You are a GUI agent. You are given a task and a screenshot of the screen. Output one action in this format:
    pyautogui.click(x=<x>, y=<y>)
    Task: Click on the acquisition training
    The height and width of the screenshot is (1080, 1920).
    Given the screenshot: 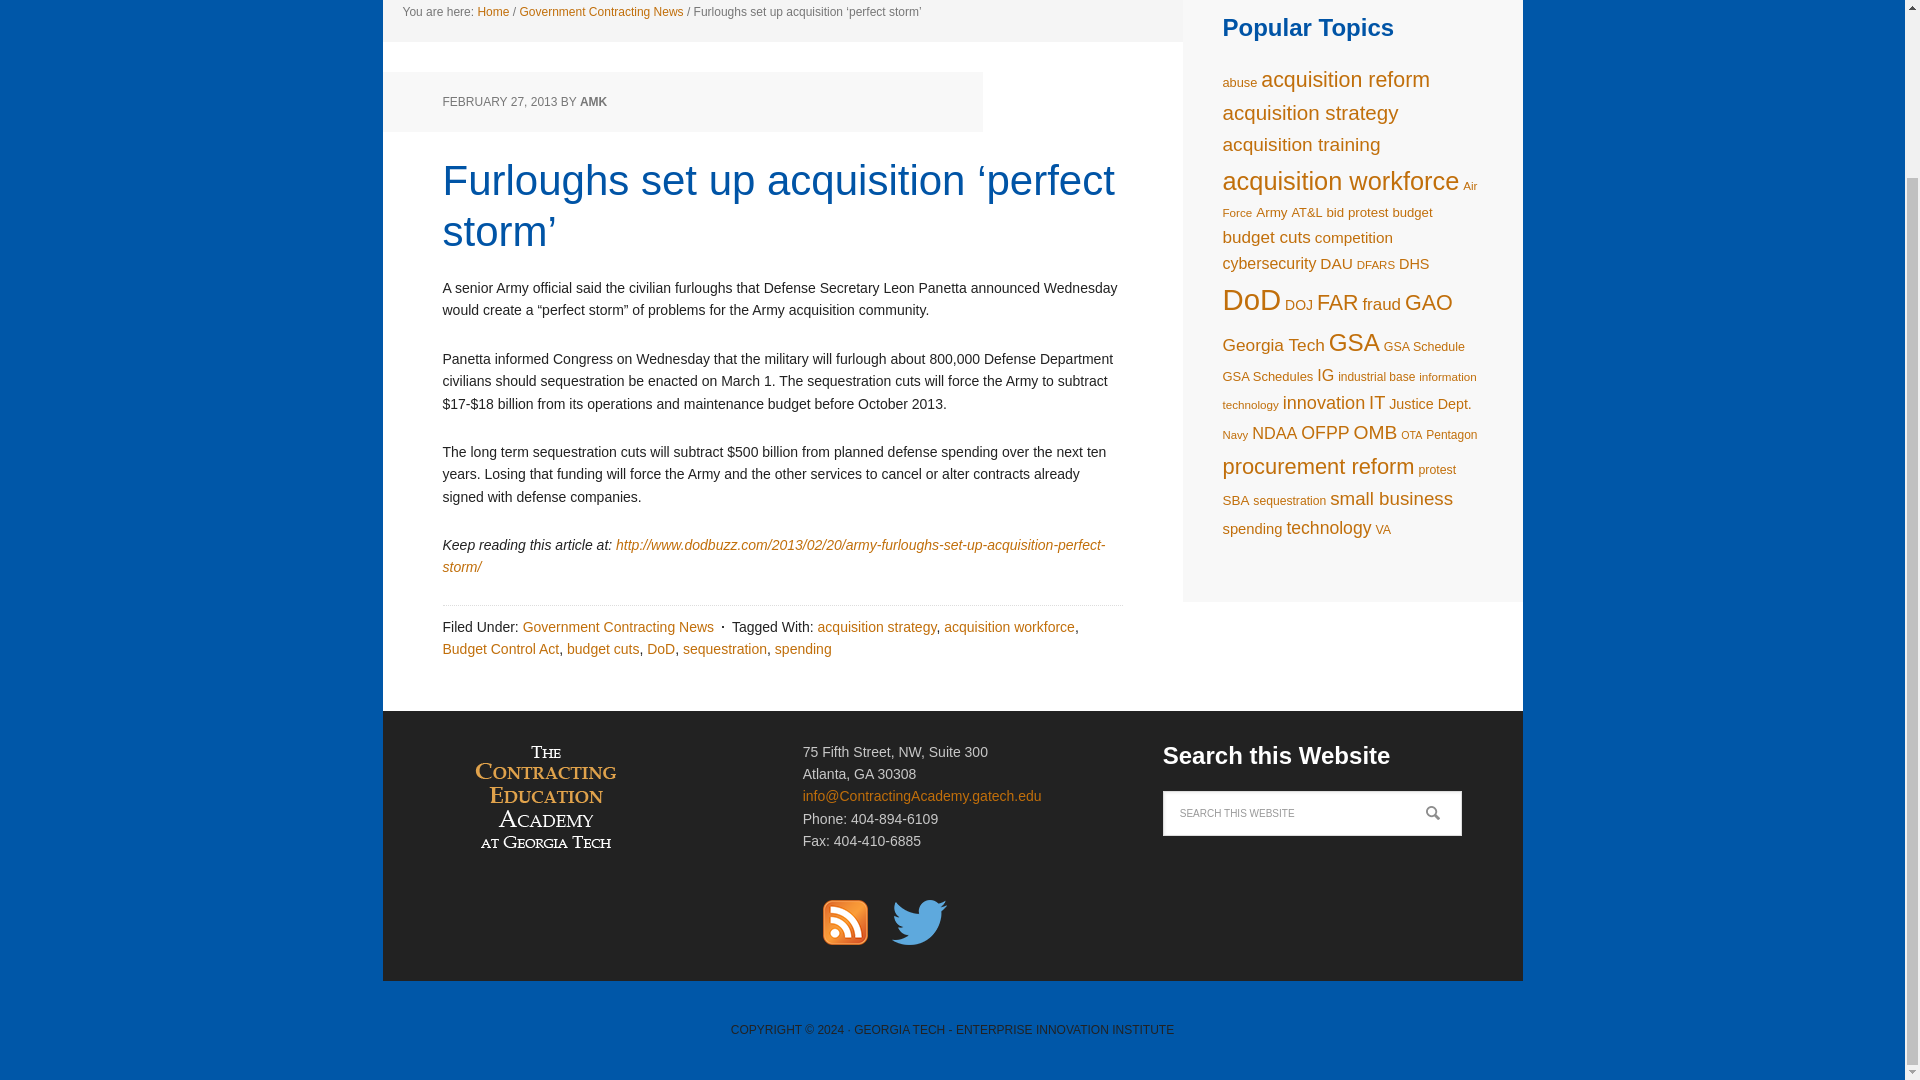 What is the action you would take?
    pyautogui.click(x=1300, y=144)
    